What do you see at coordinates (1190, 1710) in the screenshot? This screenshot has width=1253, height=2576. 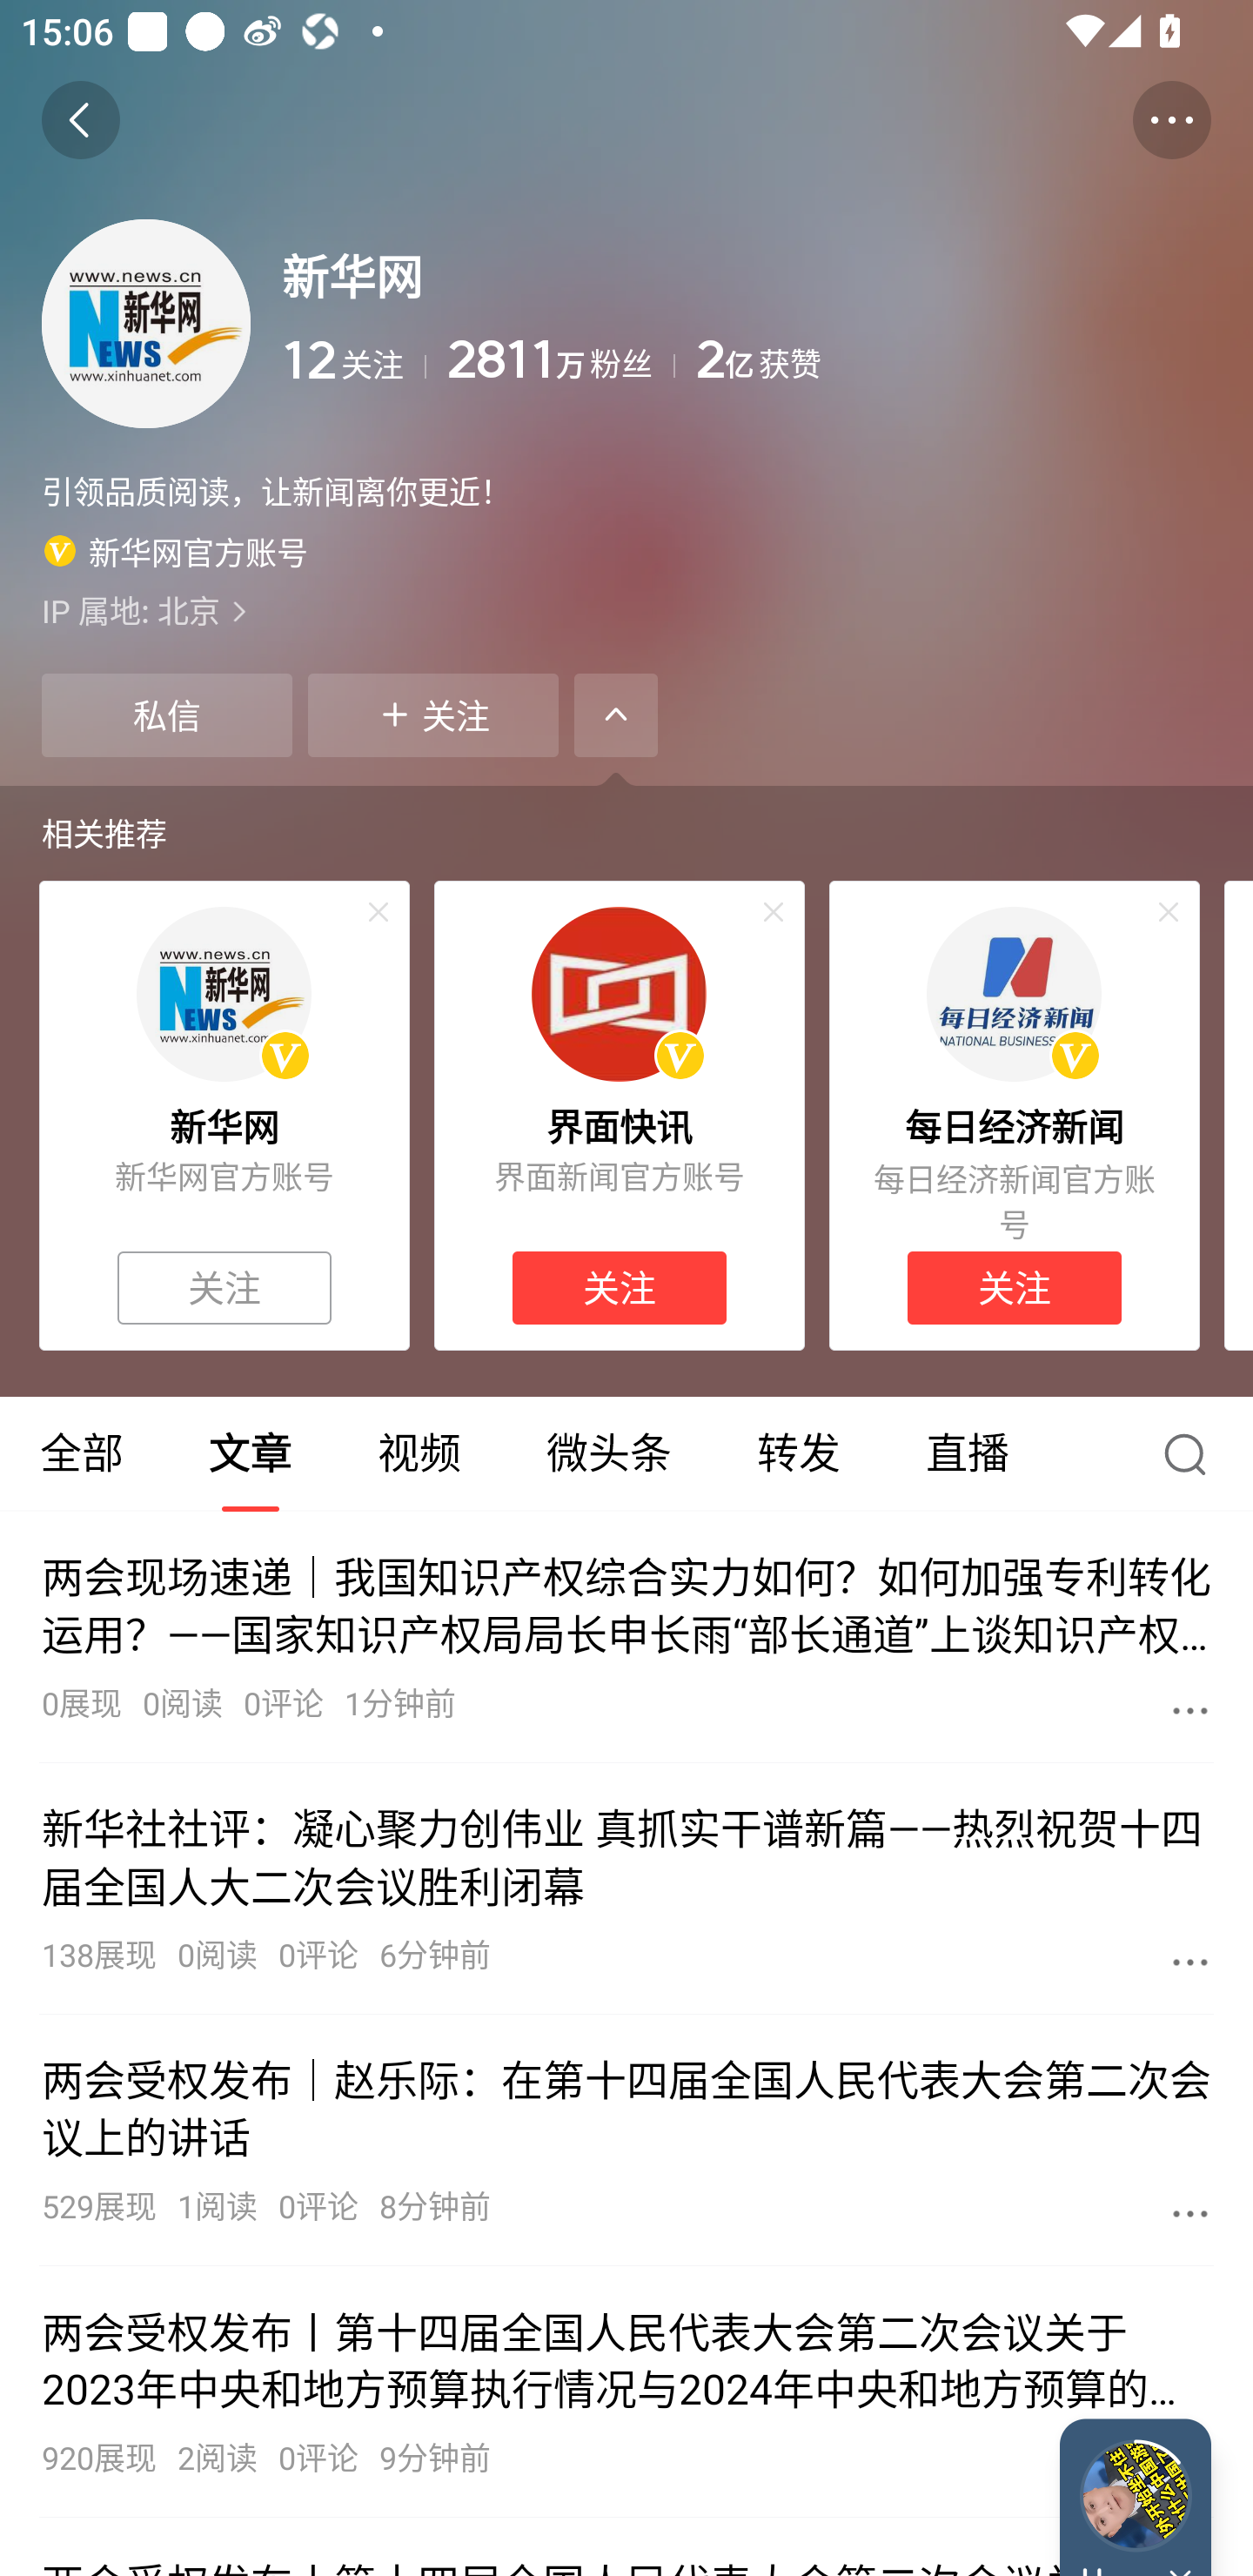 I see `更多` at bounding box center [1190, 1710].